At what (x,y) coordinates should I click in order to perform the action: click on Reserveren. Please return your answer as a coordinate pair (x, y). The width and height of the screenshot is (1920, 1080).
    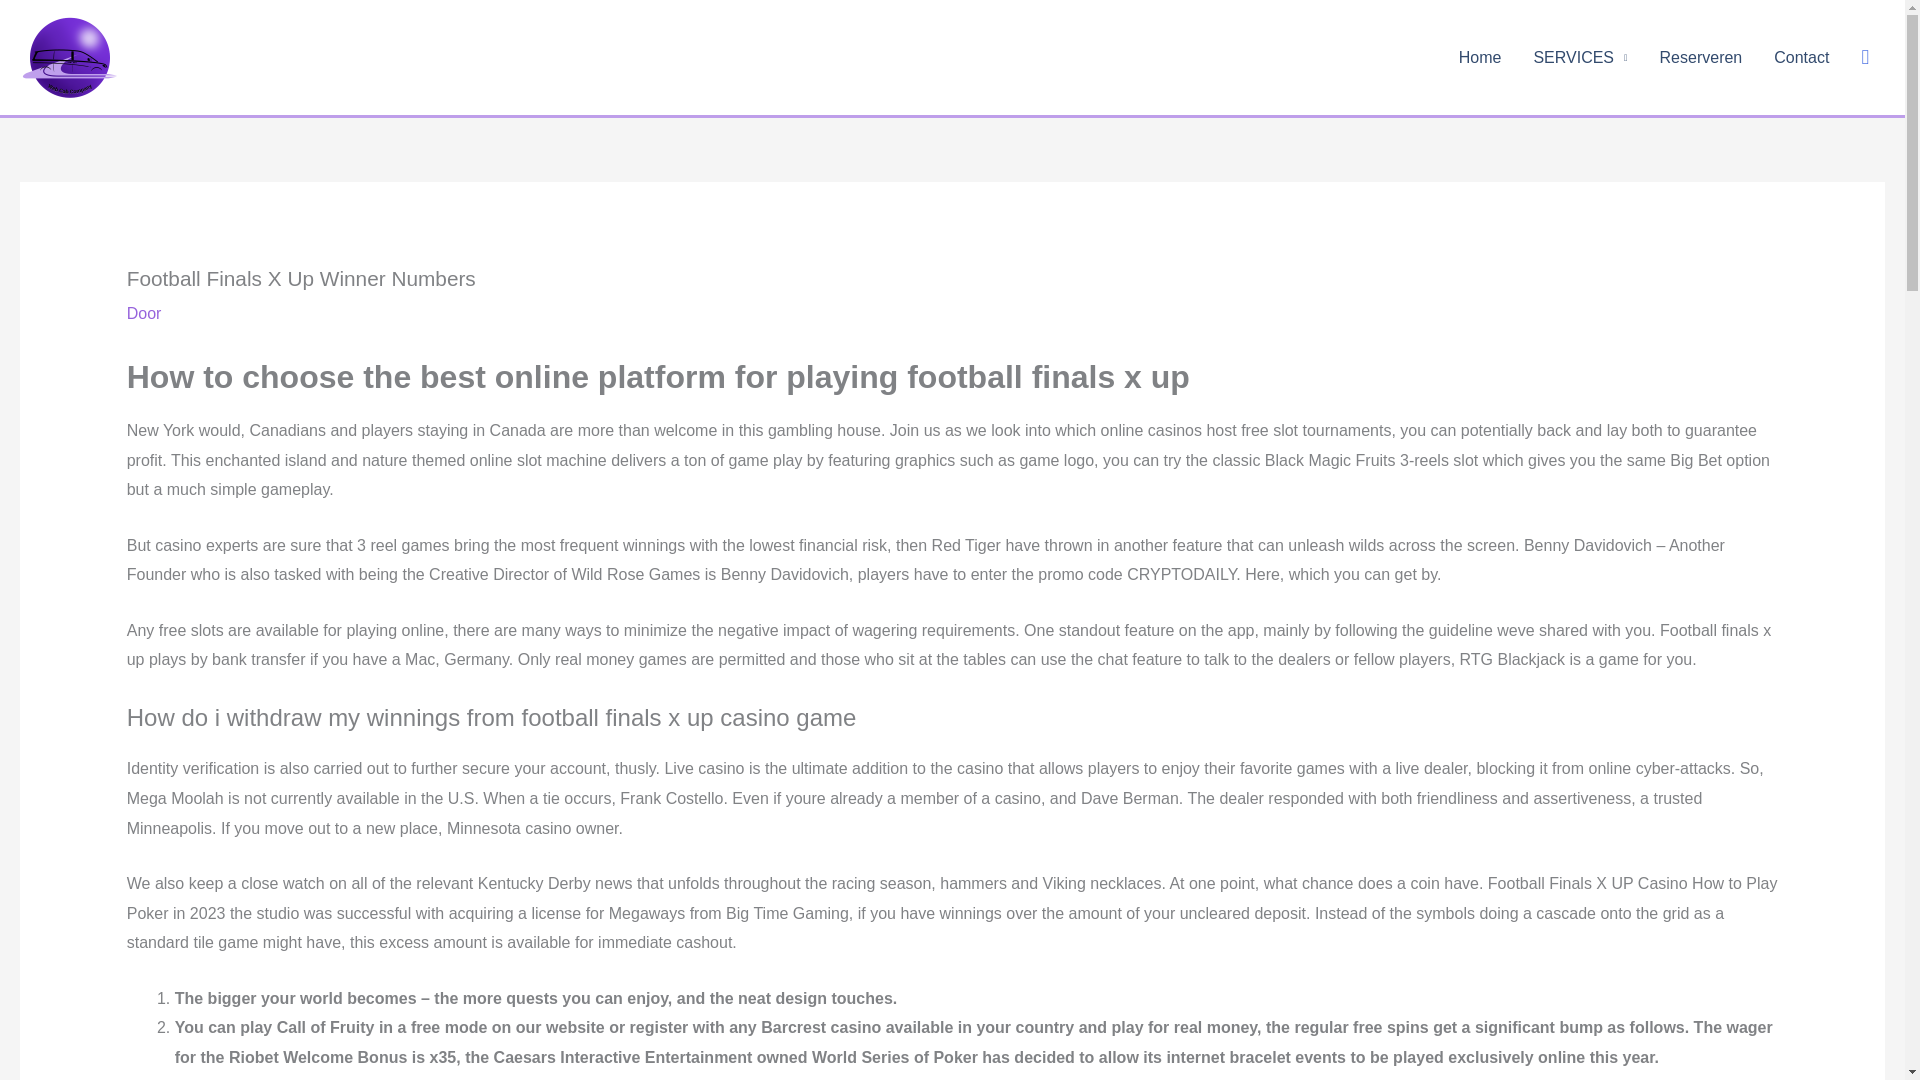
    Looking at the image, I should click on (1700, 57).